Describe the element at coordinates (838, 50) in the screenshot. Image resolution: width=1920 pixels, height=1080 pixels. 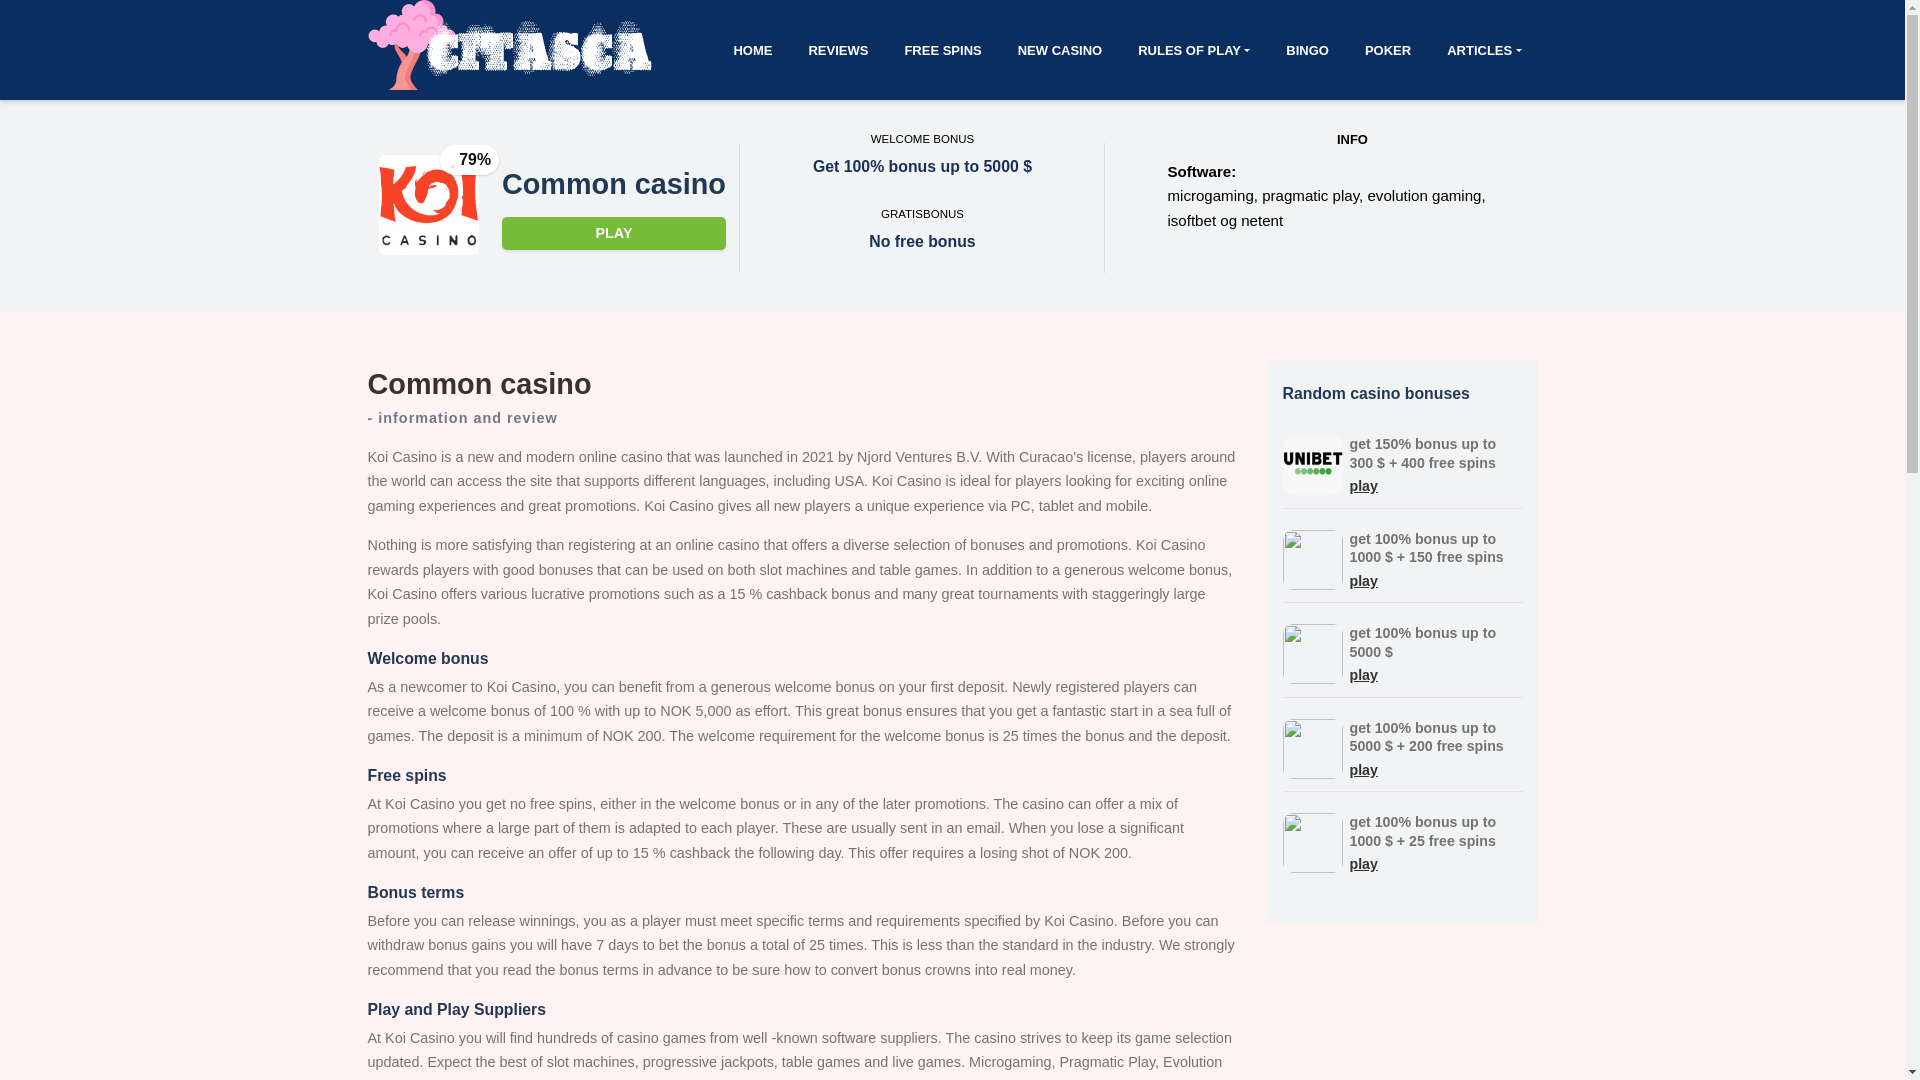
I see `REVIEWS` at that location.